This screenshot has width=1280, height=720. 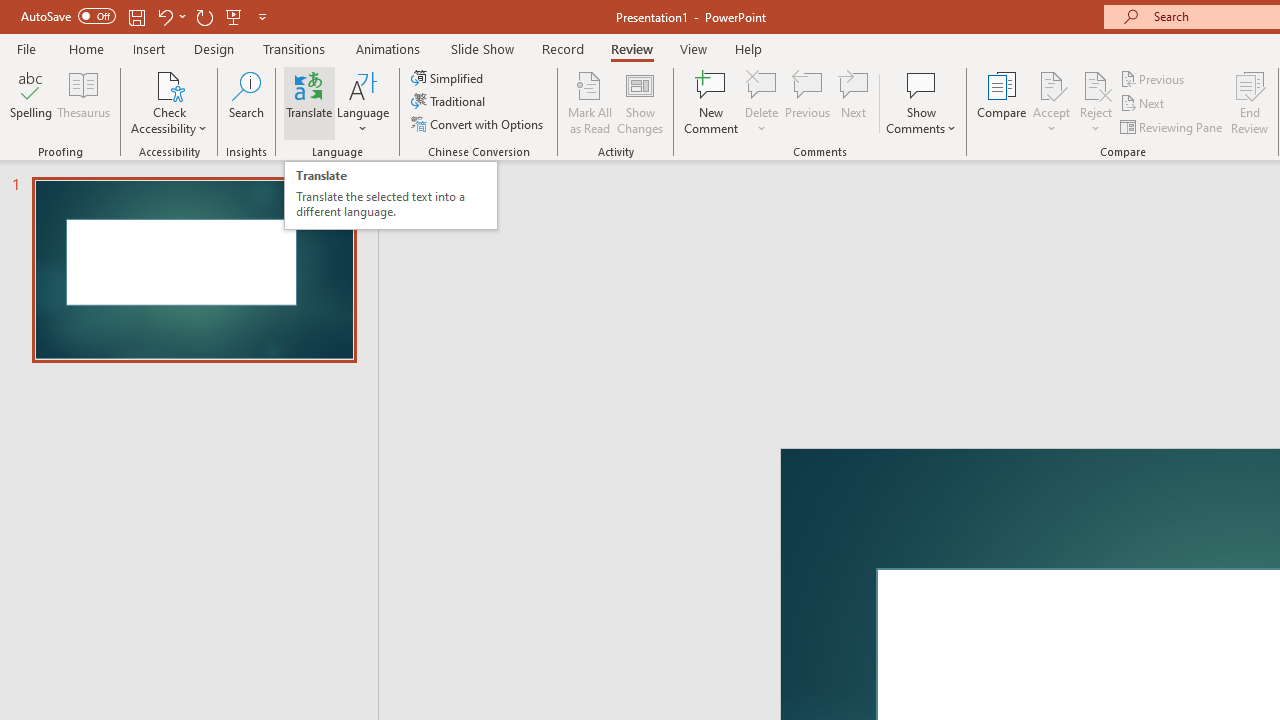 What do you see at coordinates (590, 102) in the screenshot?
I see `Mark All as Read` at bounding box center [590, 102].